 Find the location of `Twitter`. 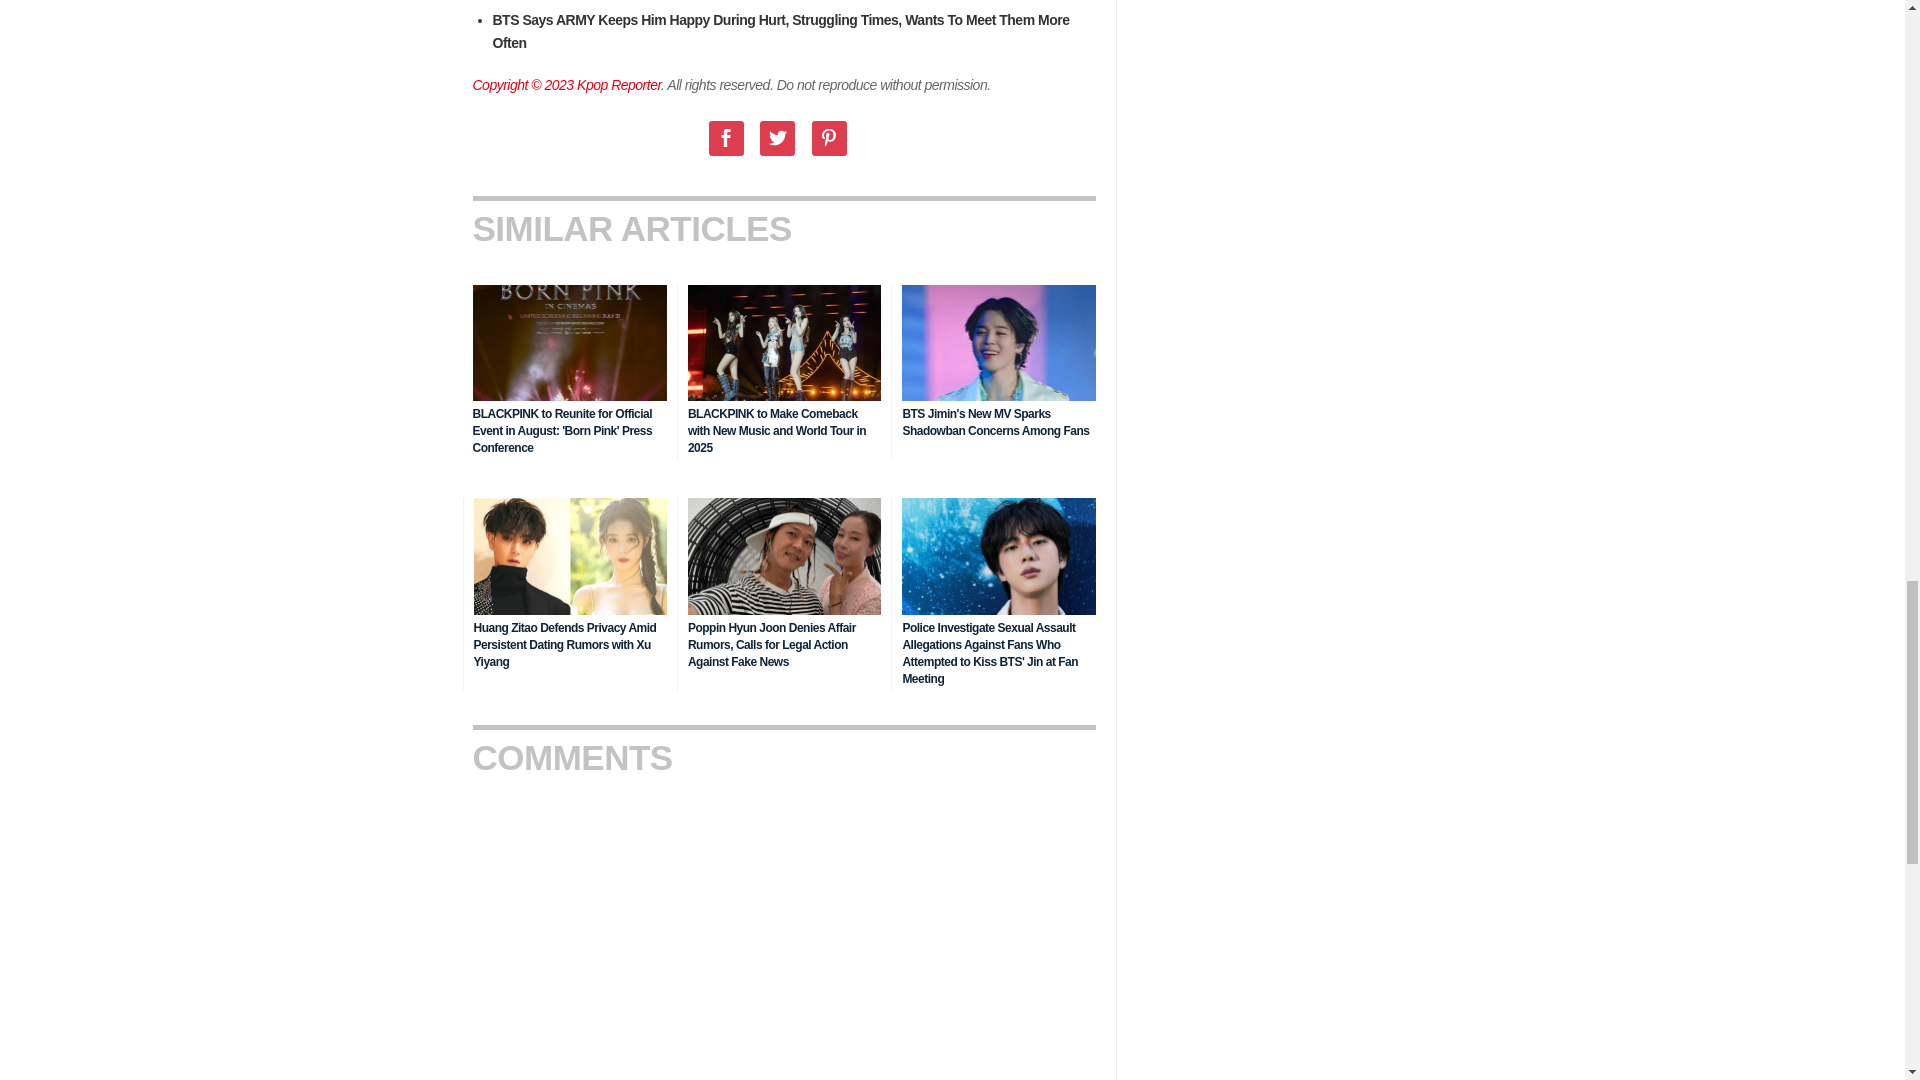

Twitter is located at coordinates (777, 138).